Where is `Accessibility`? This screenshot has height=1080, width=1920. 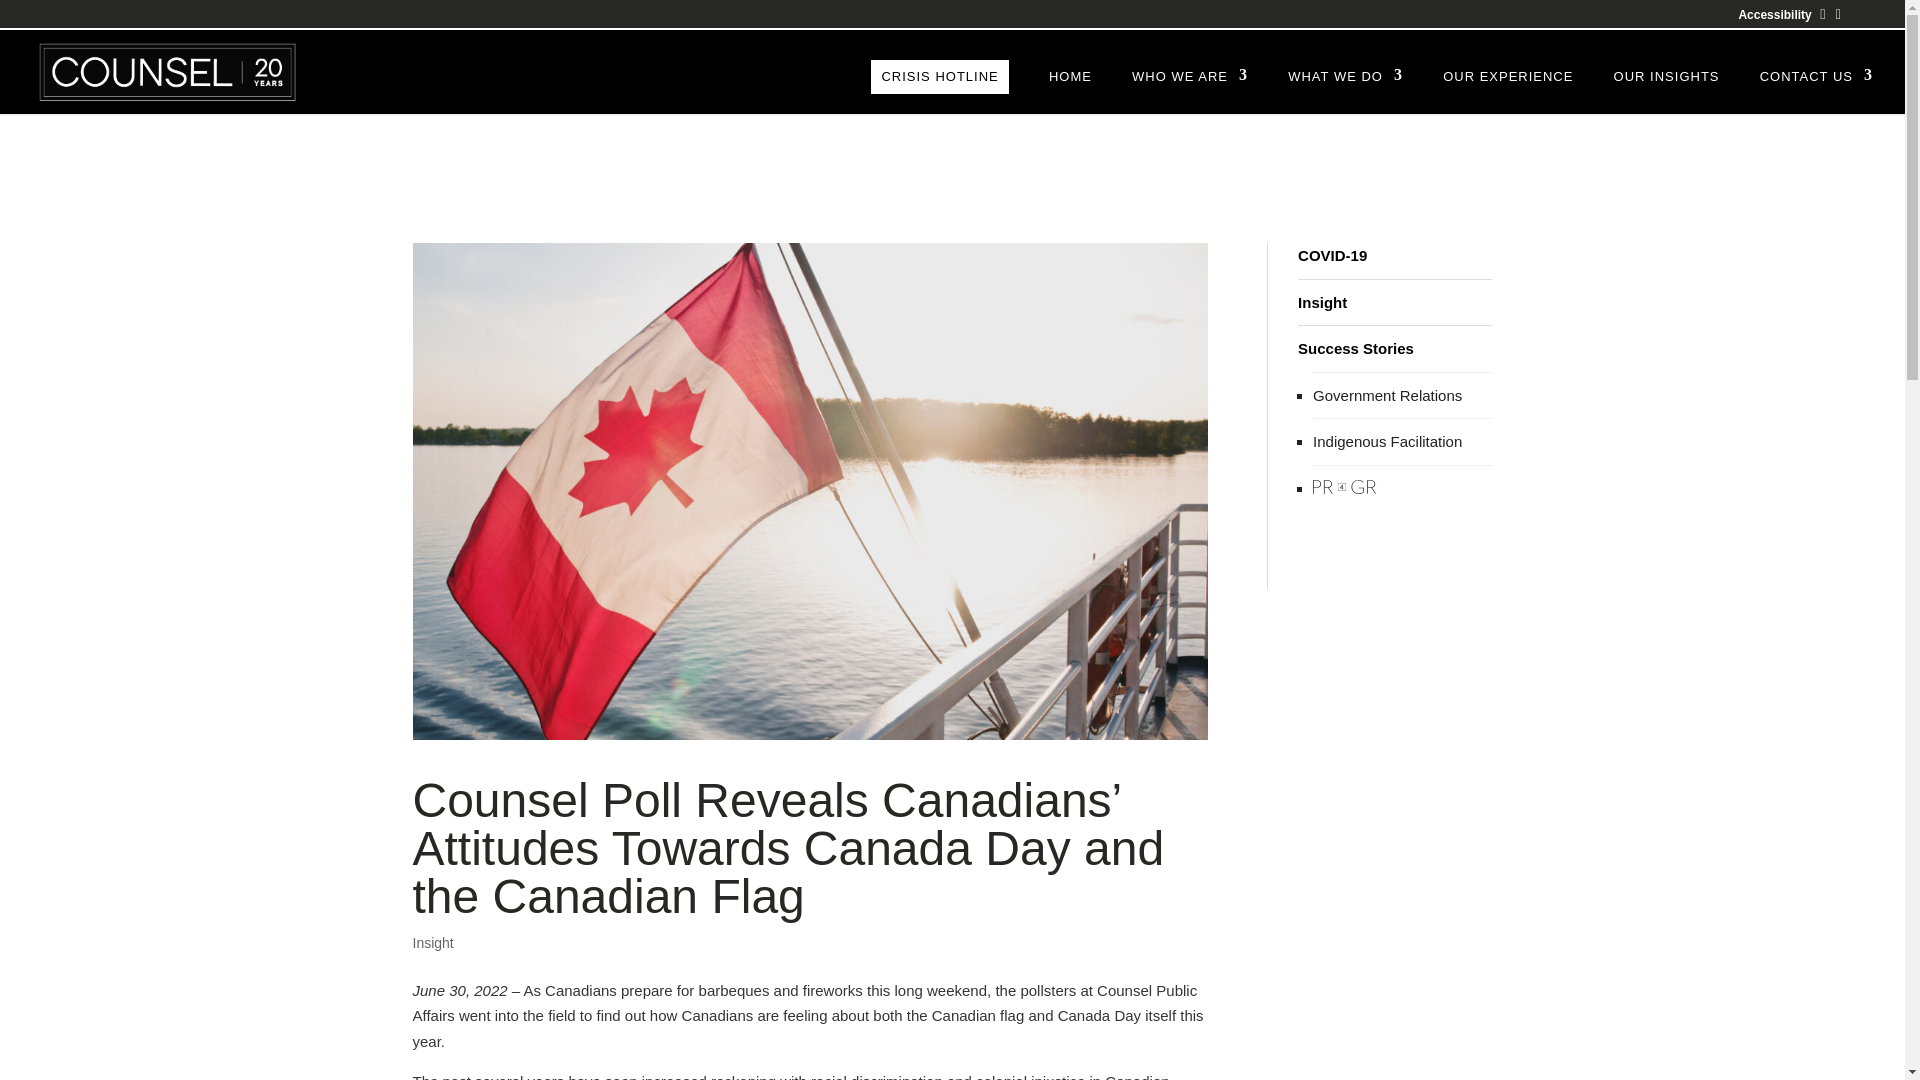 Accessibility is located at coordinates (1774, 14).